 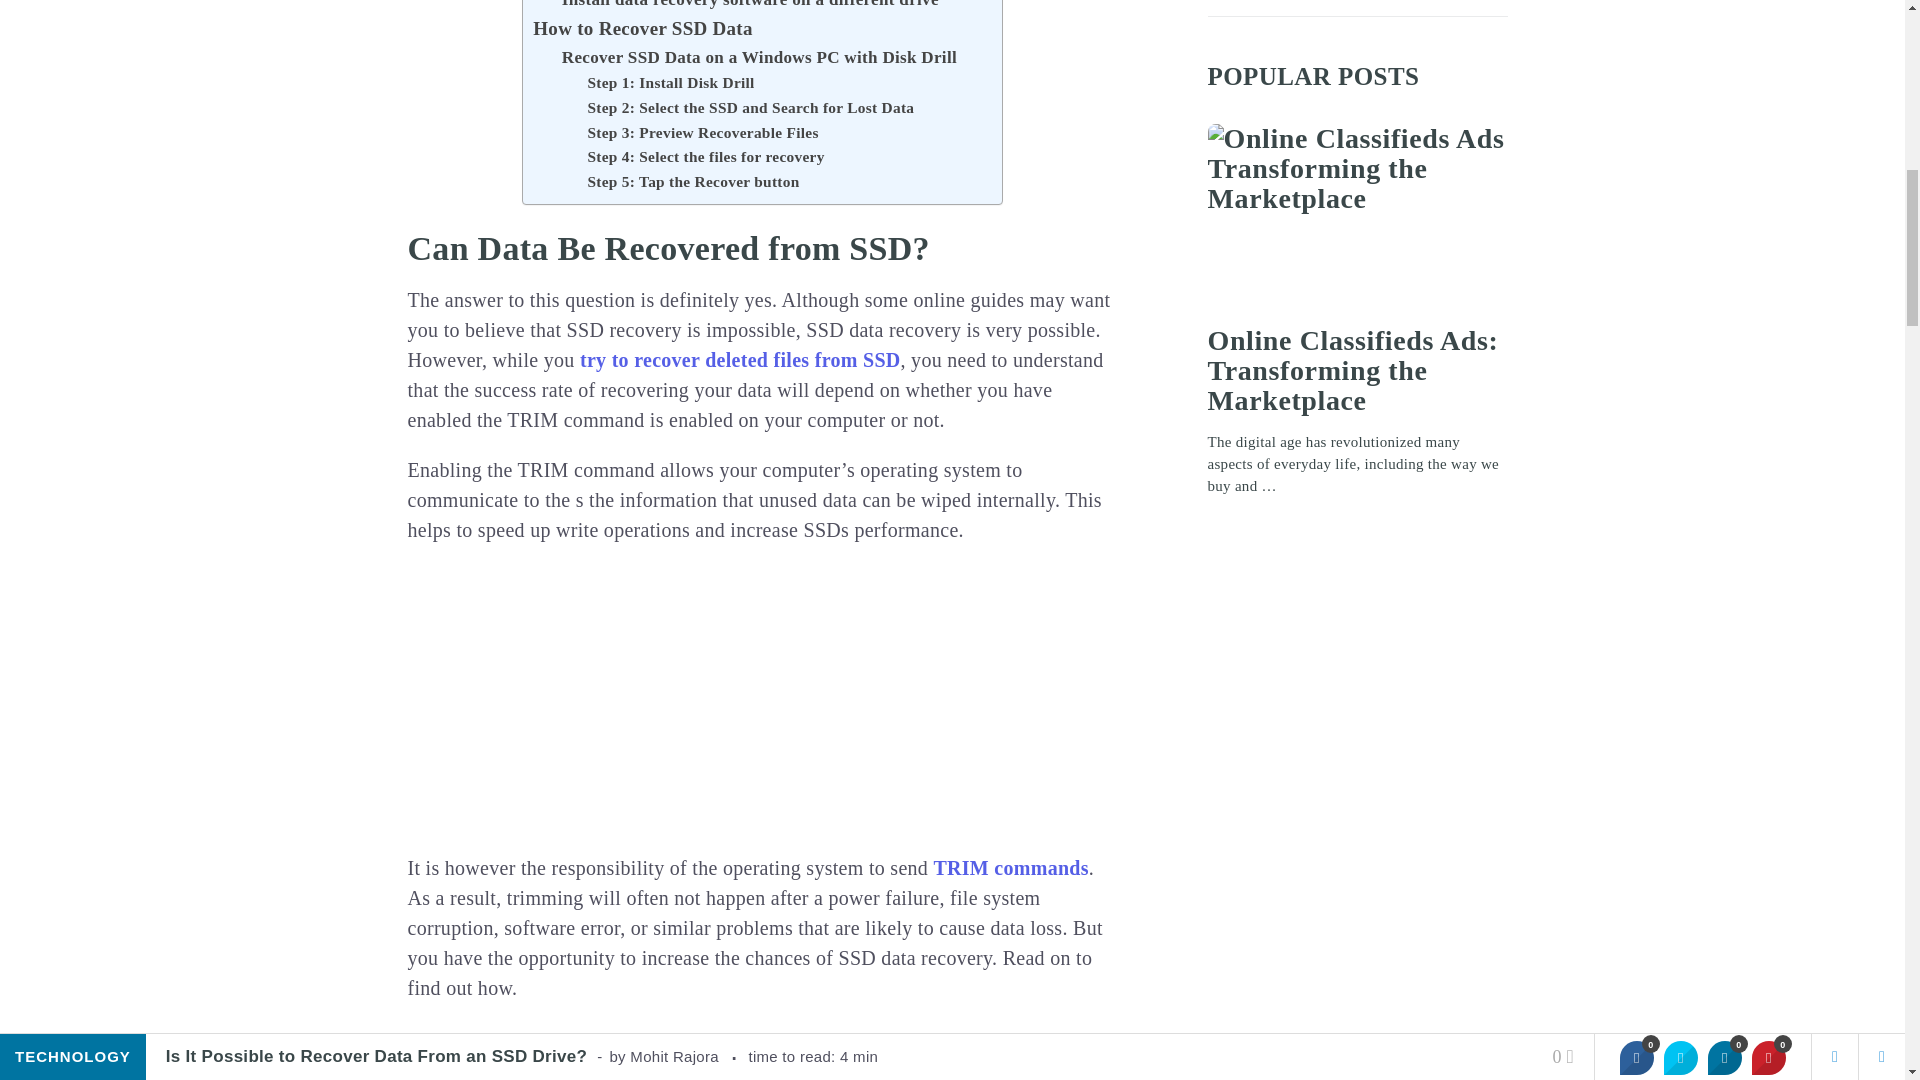 What do you see at coordinates (702, 132) in the screenshot?
I see `Step 3: Preview Recoverable Files` at bounding box center [702, 132].